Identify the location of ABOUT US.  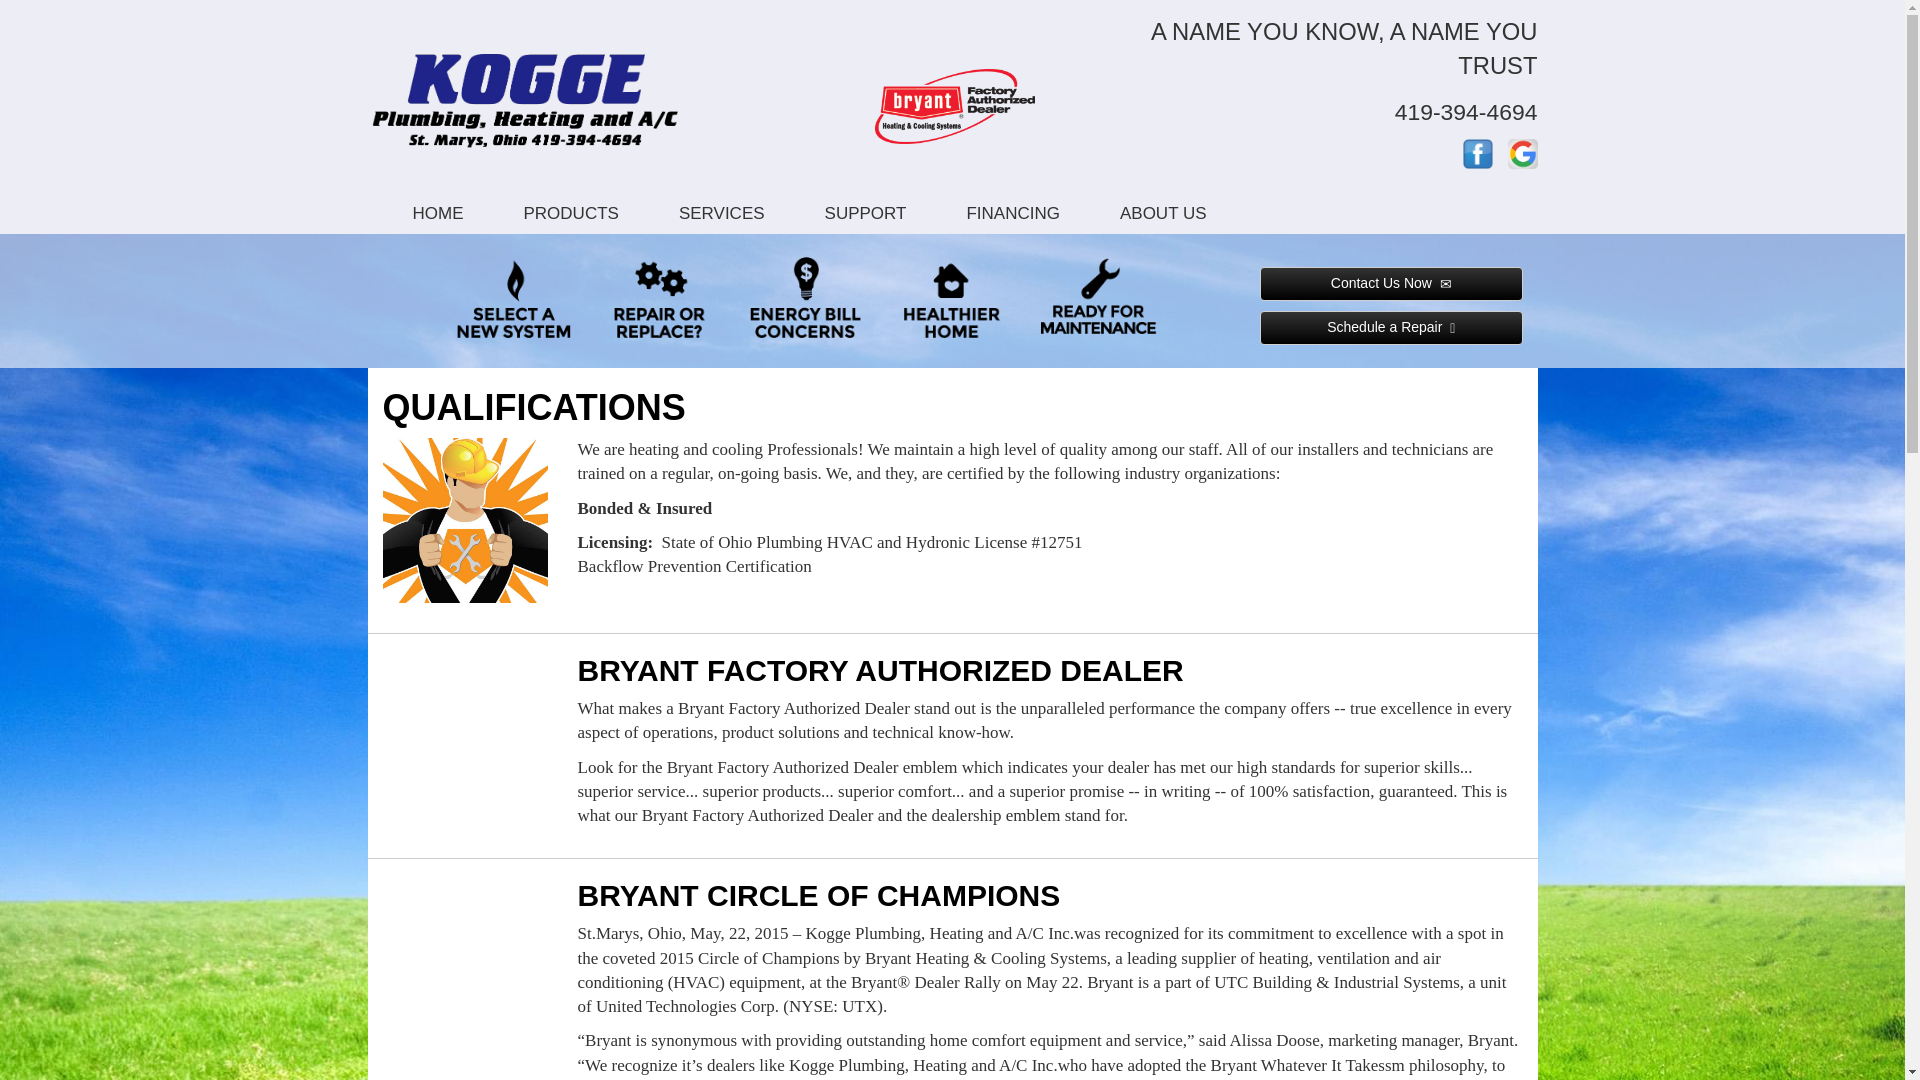
(1163, 212).